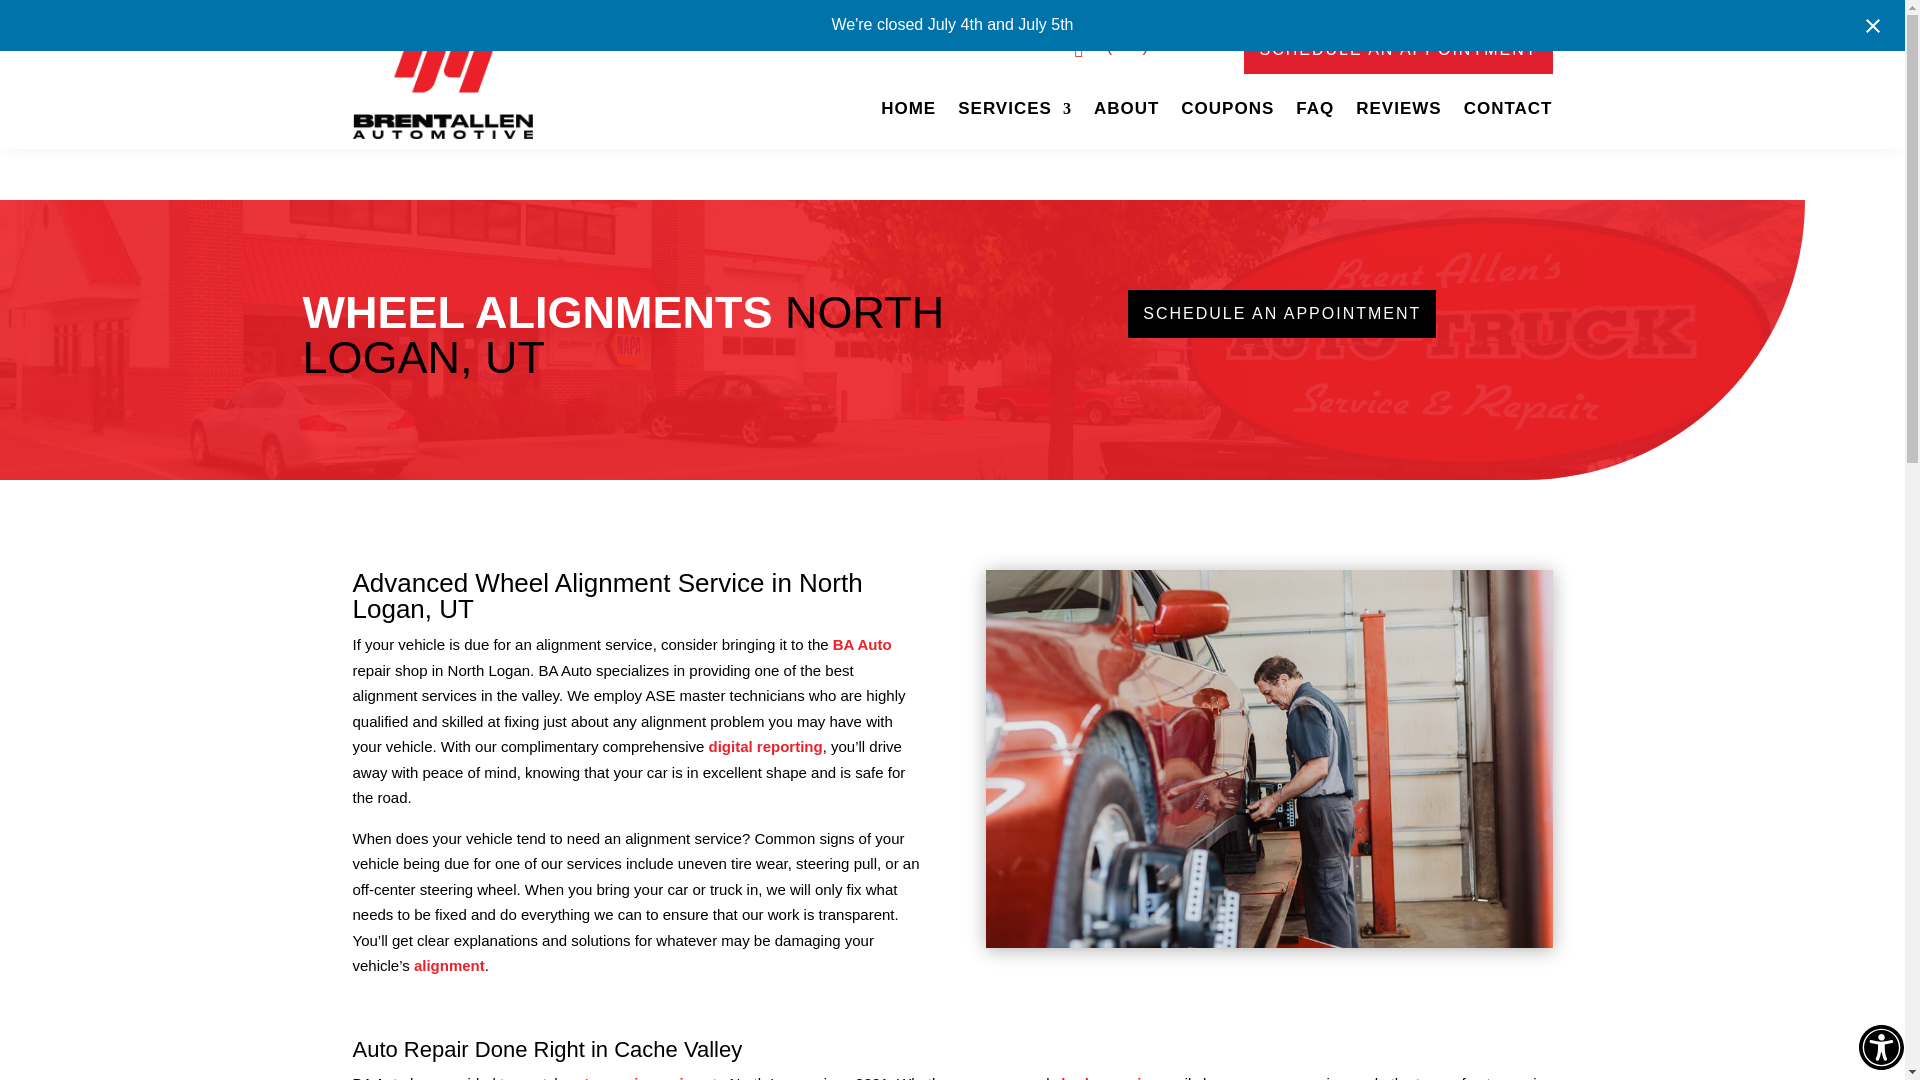 Image resolution: width=1920 pixels, height=1080 pixels. What do you see at coordinates (1508, 112) in the screenshot?
I see `CONTACT` at bounding box center [1508, 112].